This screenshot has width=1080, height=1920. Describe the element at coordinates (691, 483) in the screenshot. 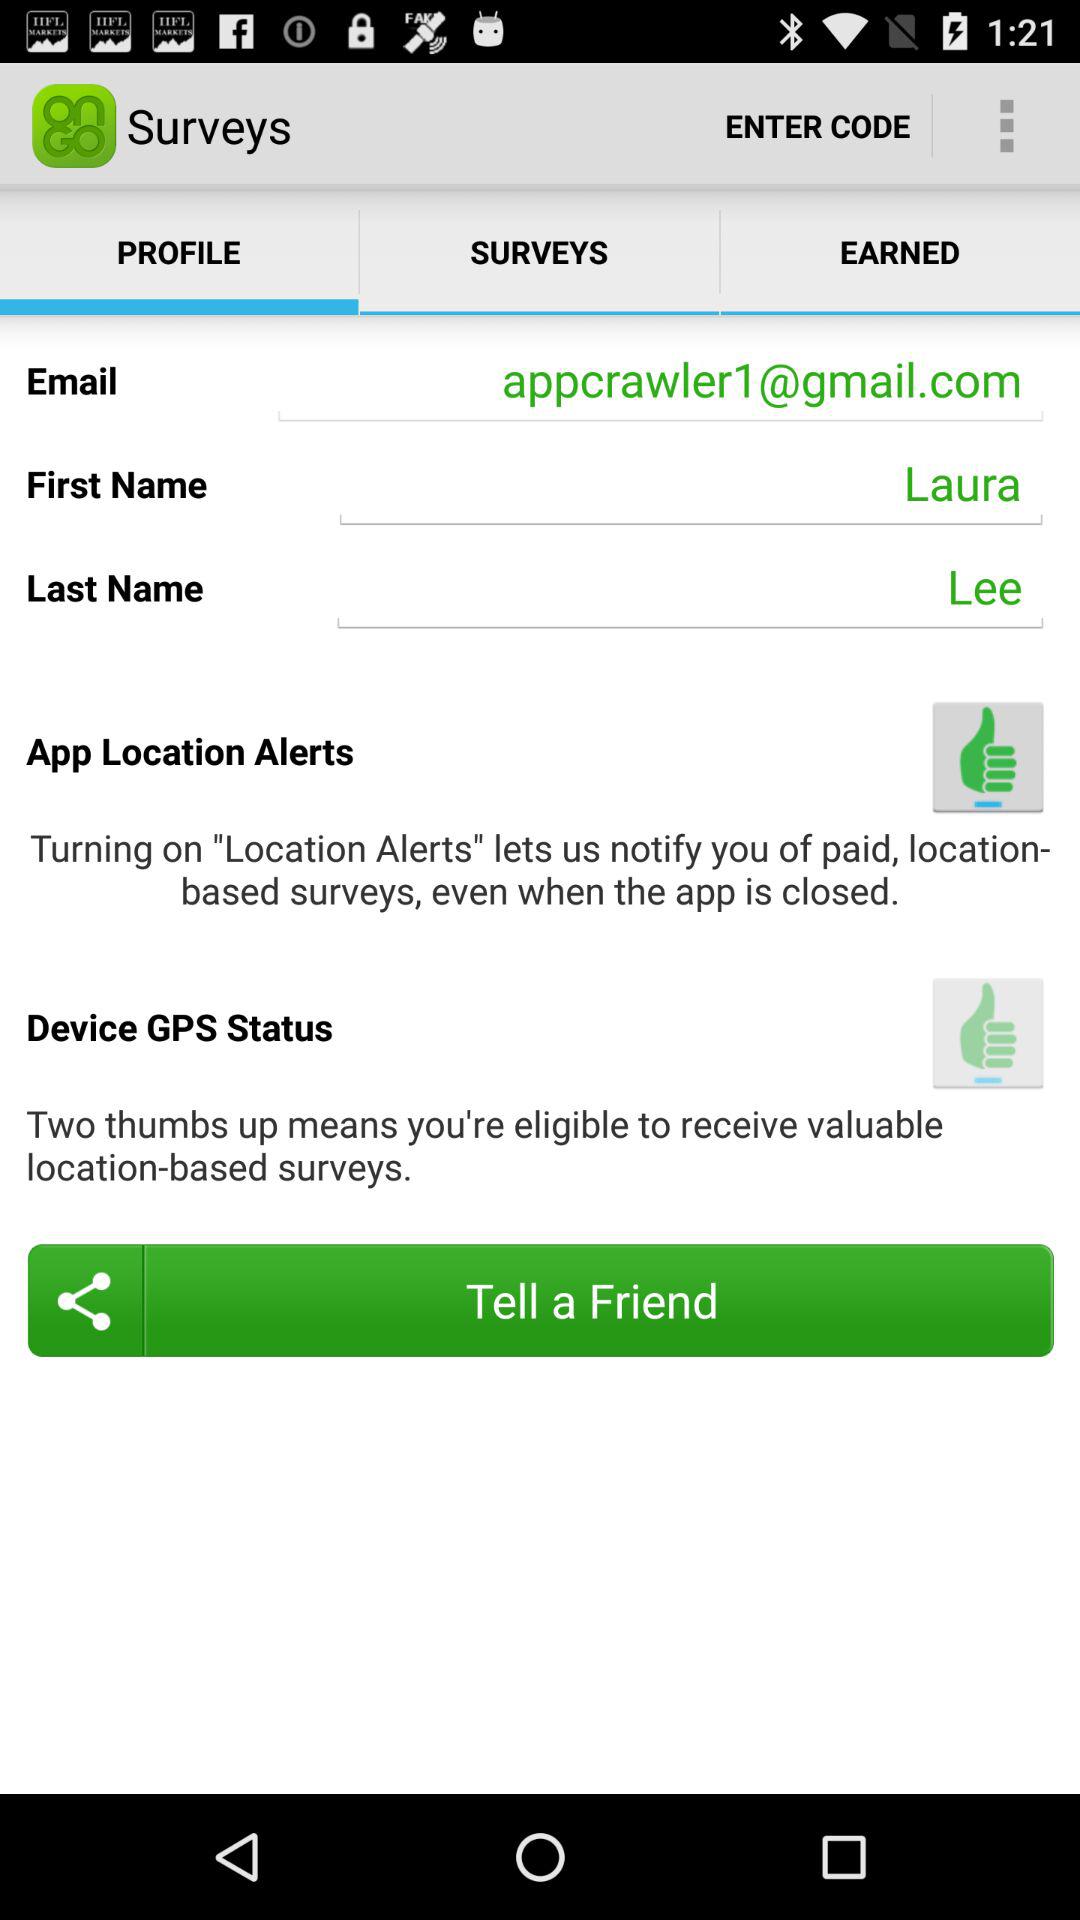

I see `tap laura icon` at that location.